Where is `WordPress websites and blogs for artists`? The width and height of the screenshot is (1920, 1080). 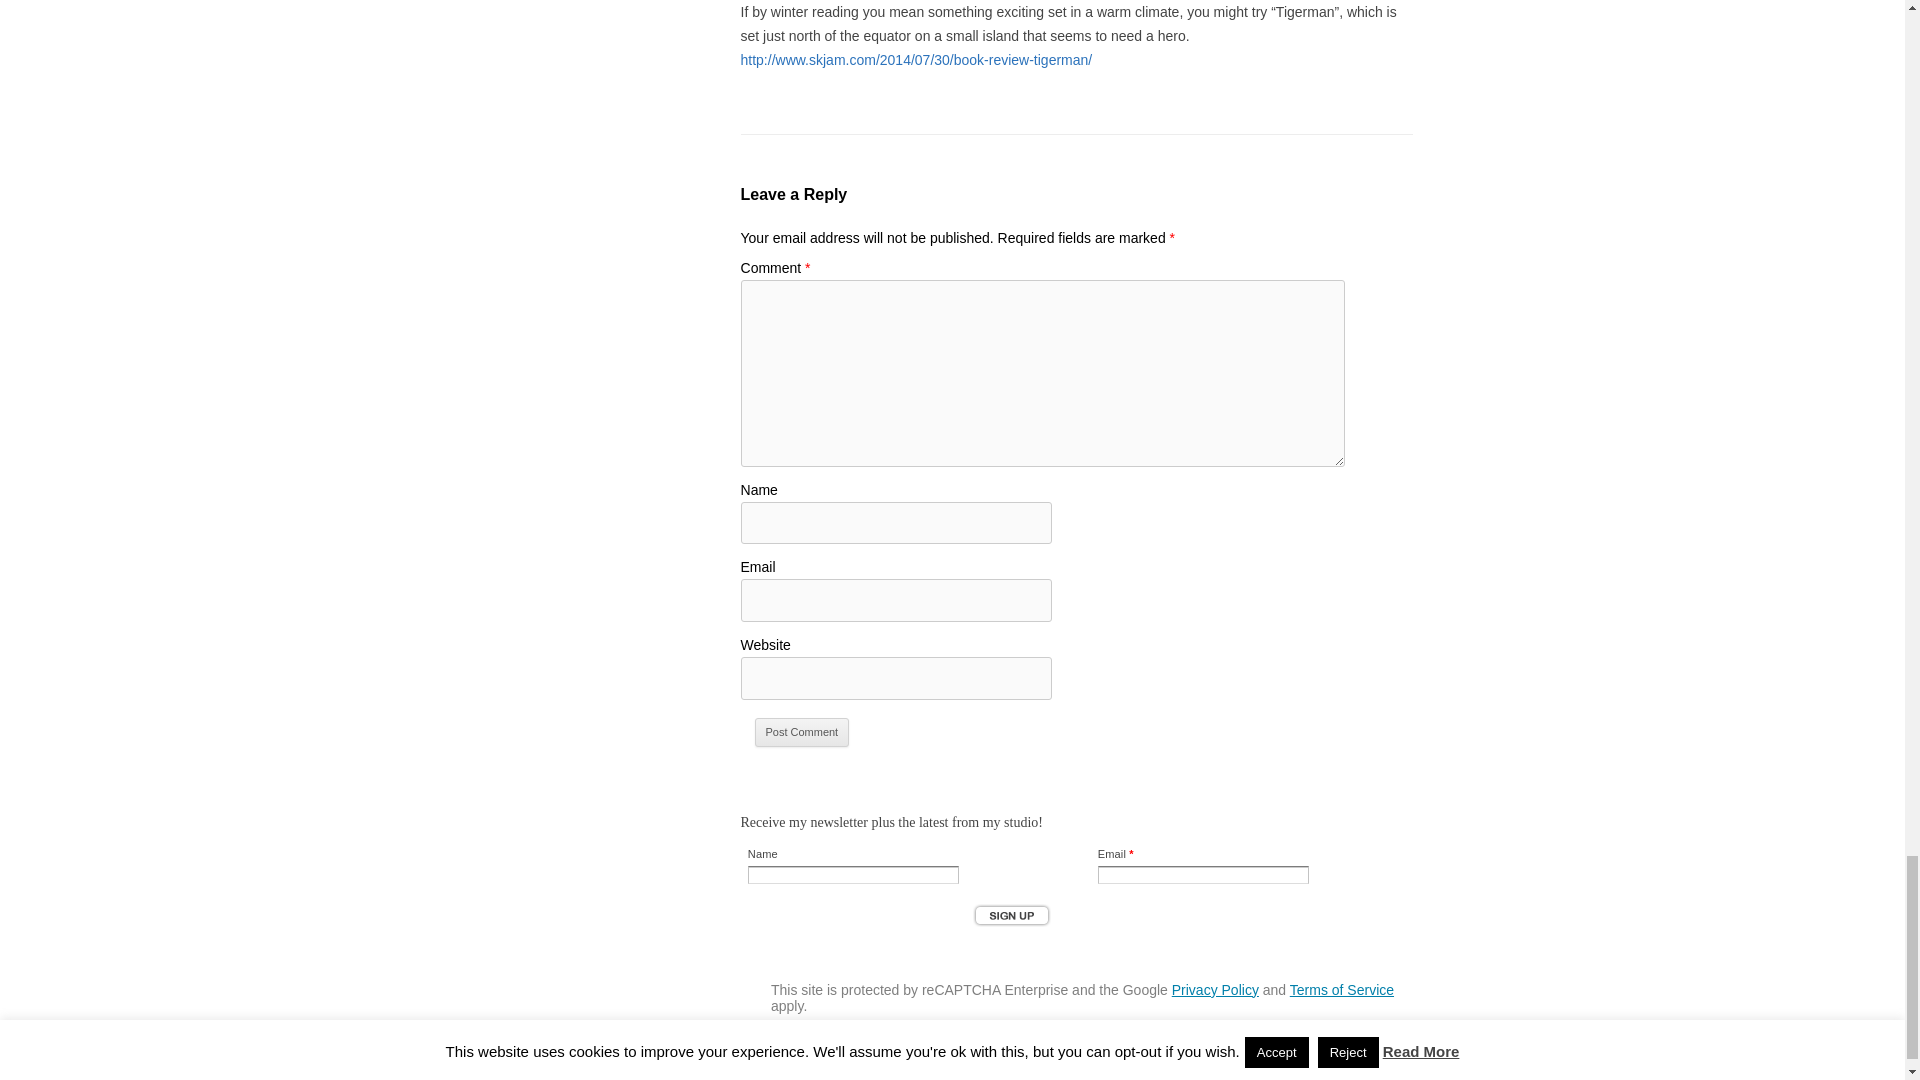 WordPress websites and blogs for artists is located at coordinates (968, 1067).